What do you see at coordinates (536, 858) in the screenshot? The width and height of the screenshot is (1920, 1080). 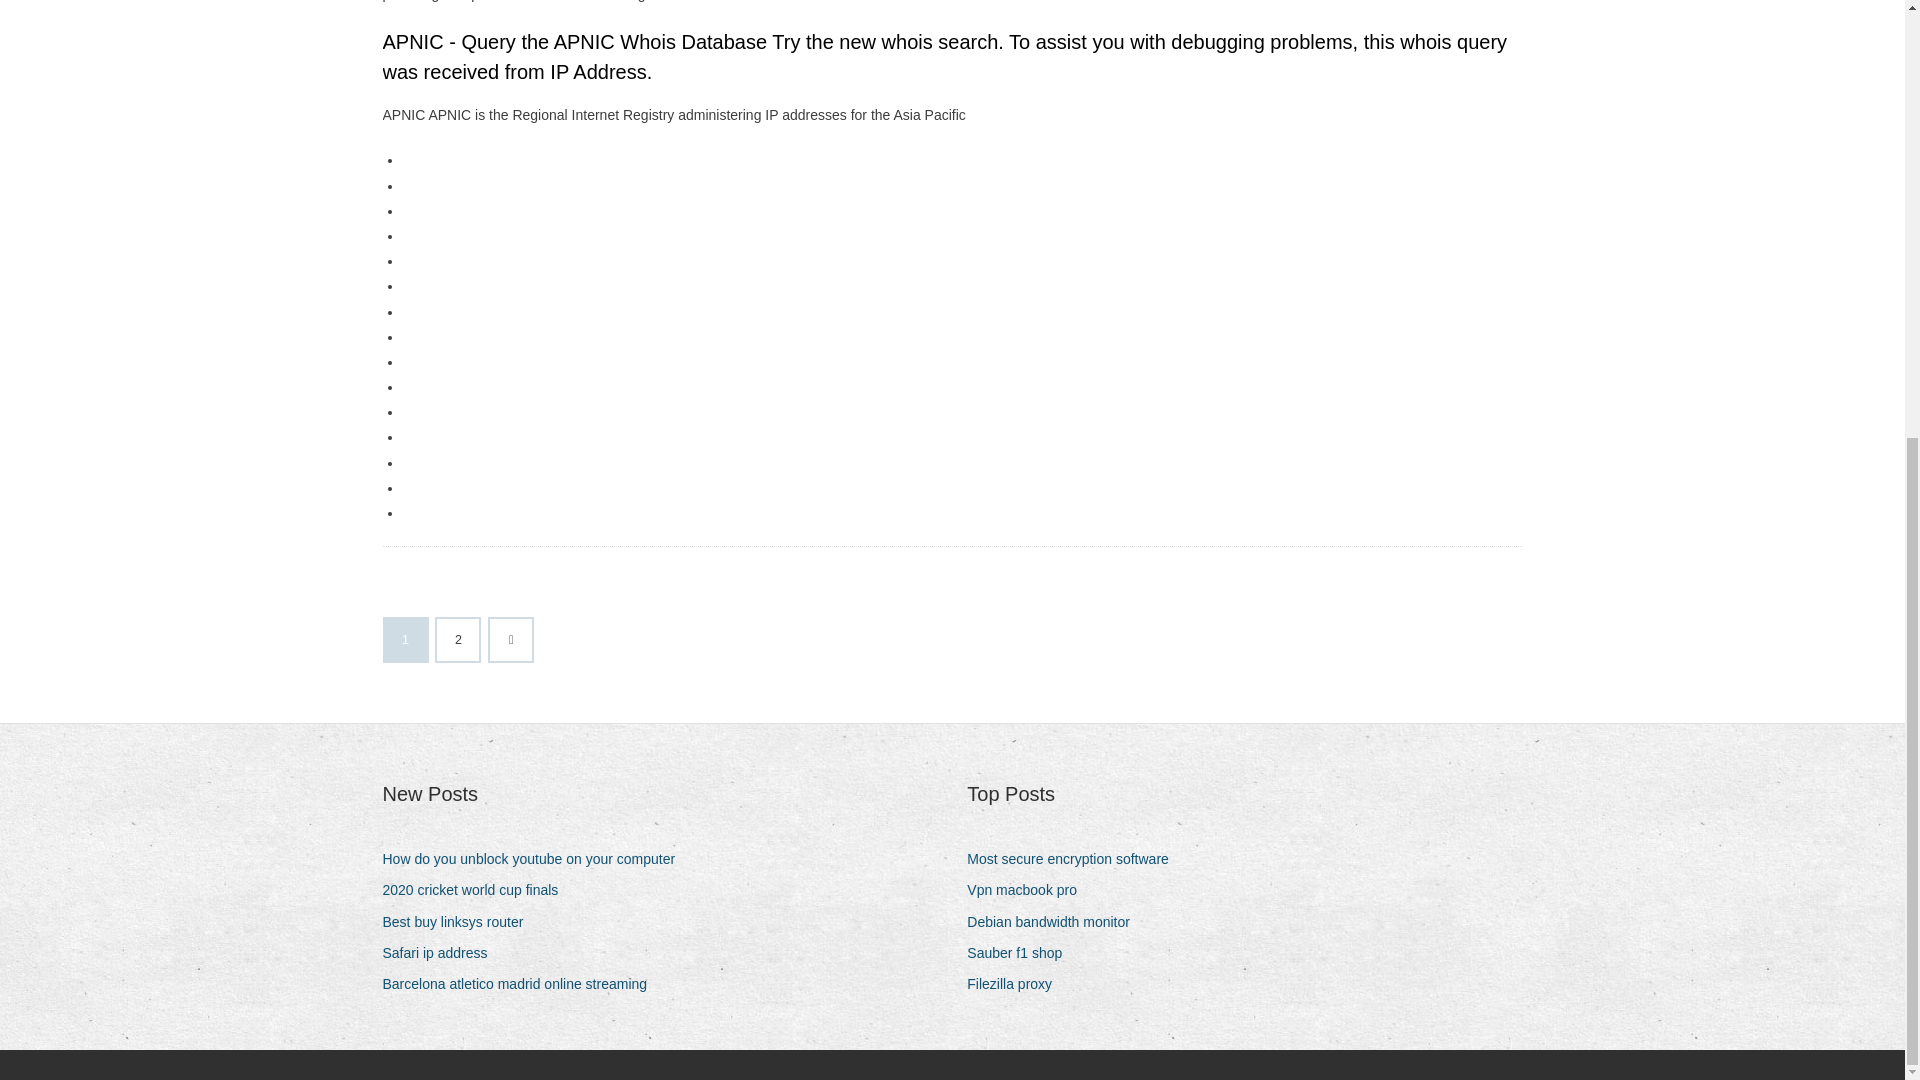 I see `How do you unblock youtube on your computer` at bounding box center [536, 858].